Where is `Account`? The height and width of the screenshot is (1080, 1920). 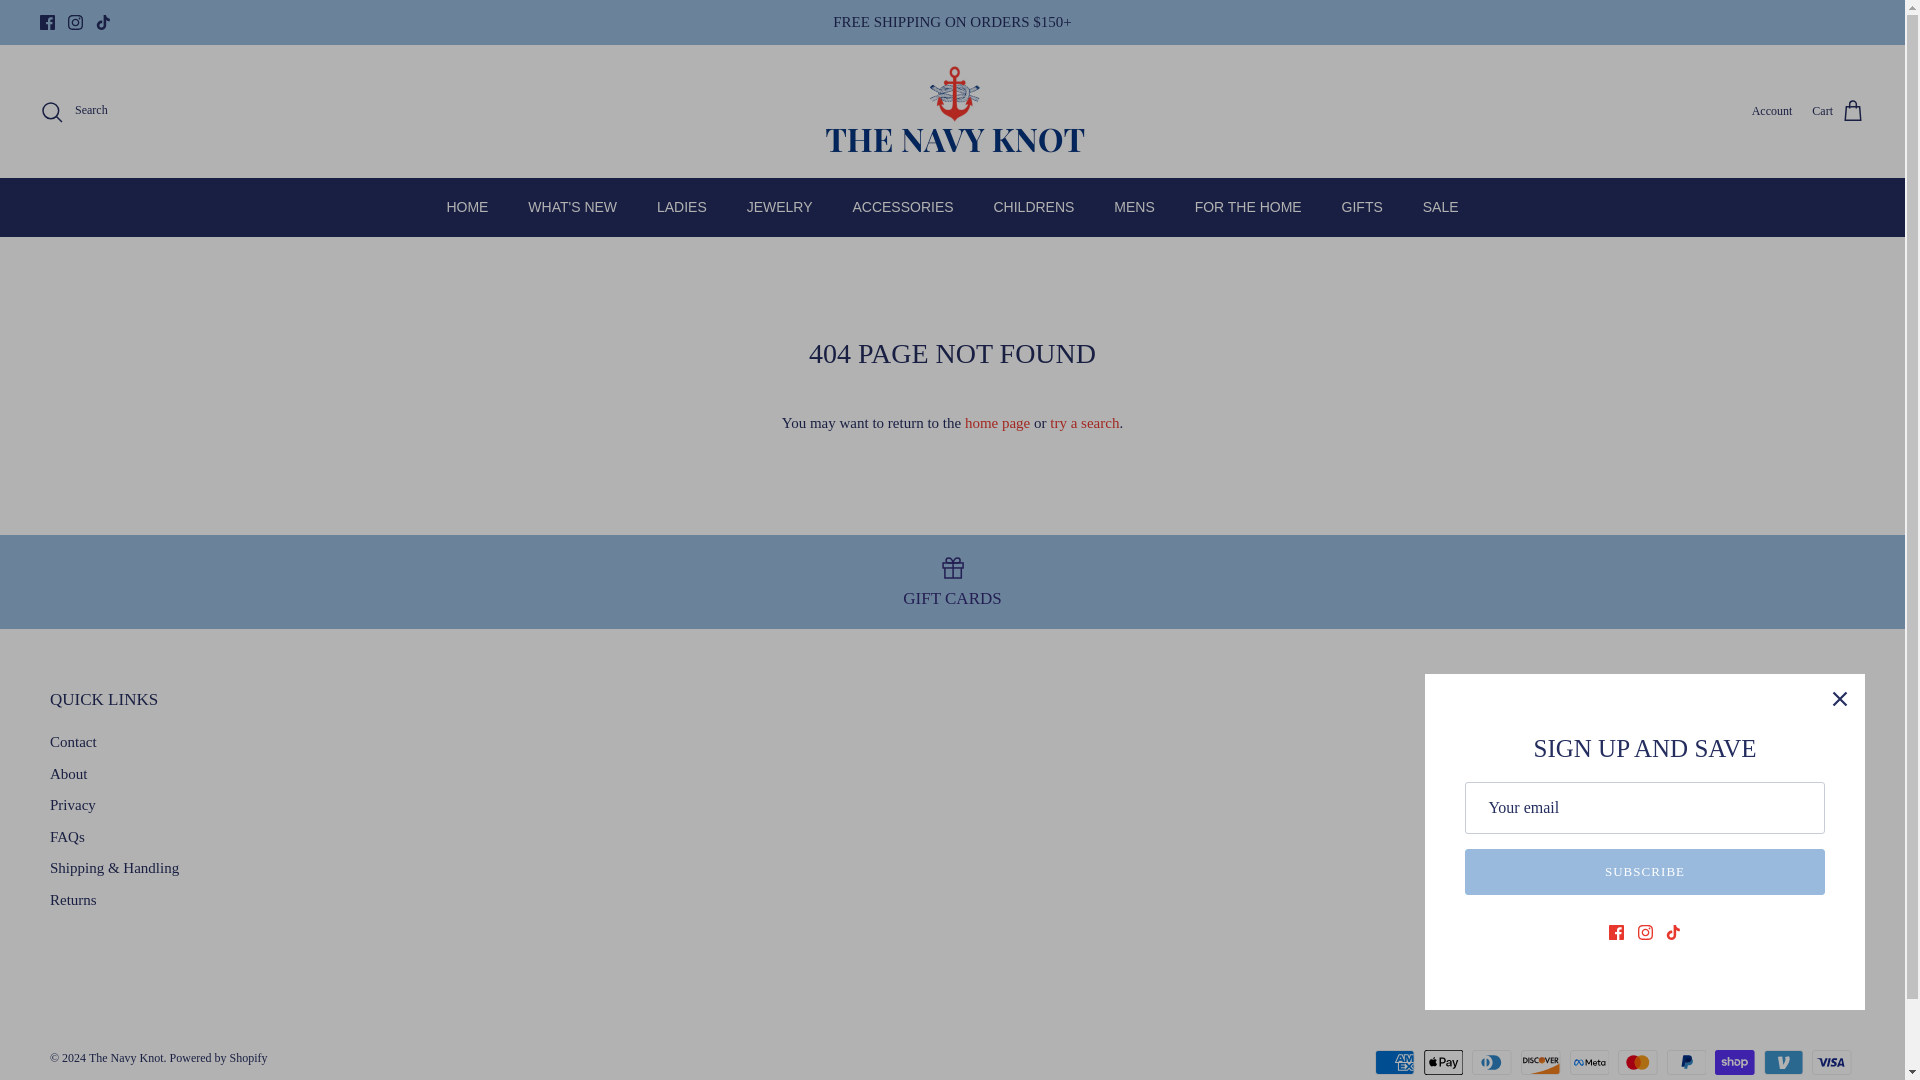
Account is located at coordinates (1772, 110).